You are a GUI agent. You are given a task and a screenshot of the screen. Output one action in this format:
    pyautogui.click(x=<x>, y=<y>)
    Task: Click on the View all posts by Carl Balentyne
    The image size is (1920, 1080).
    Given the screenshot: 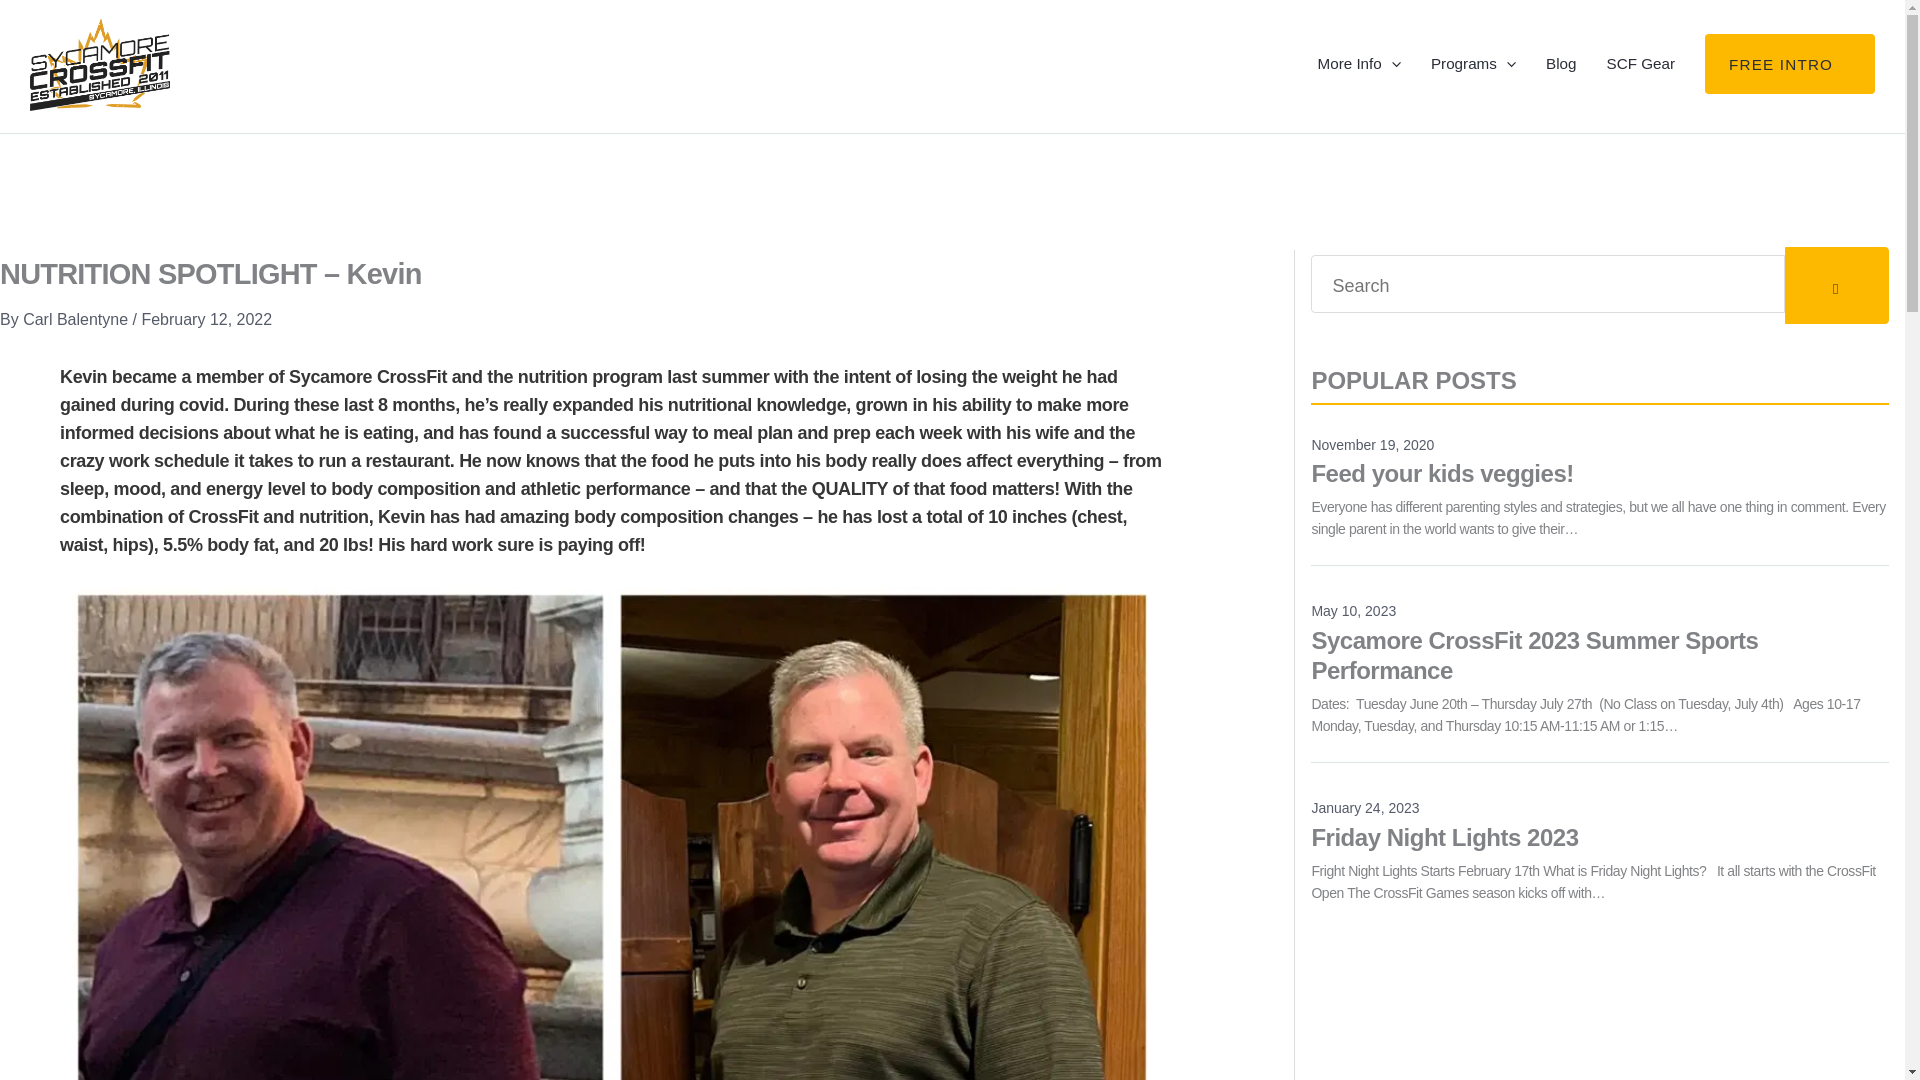 What is the action you would take?
    pyautogui.click(x=1641, y=92)
    